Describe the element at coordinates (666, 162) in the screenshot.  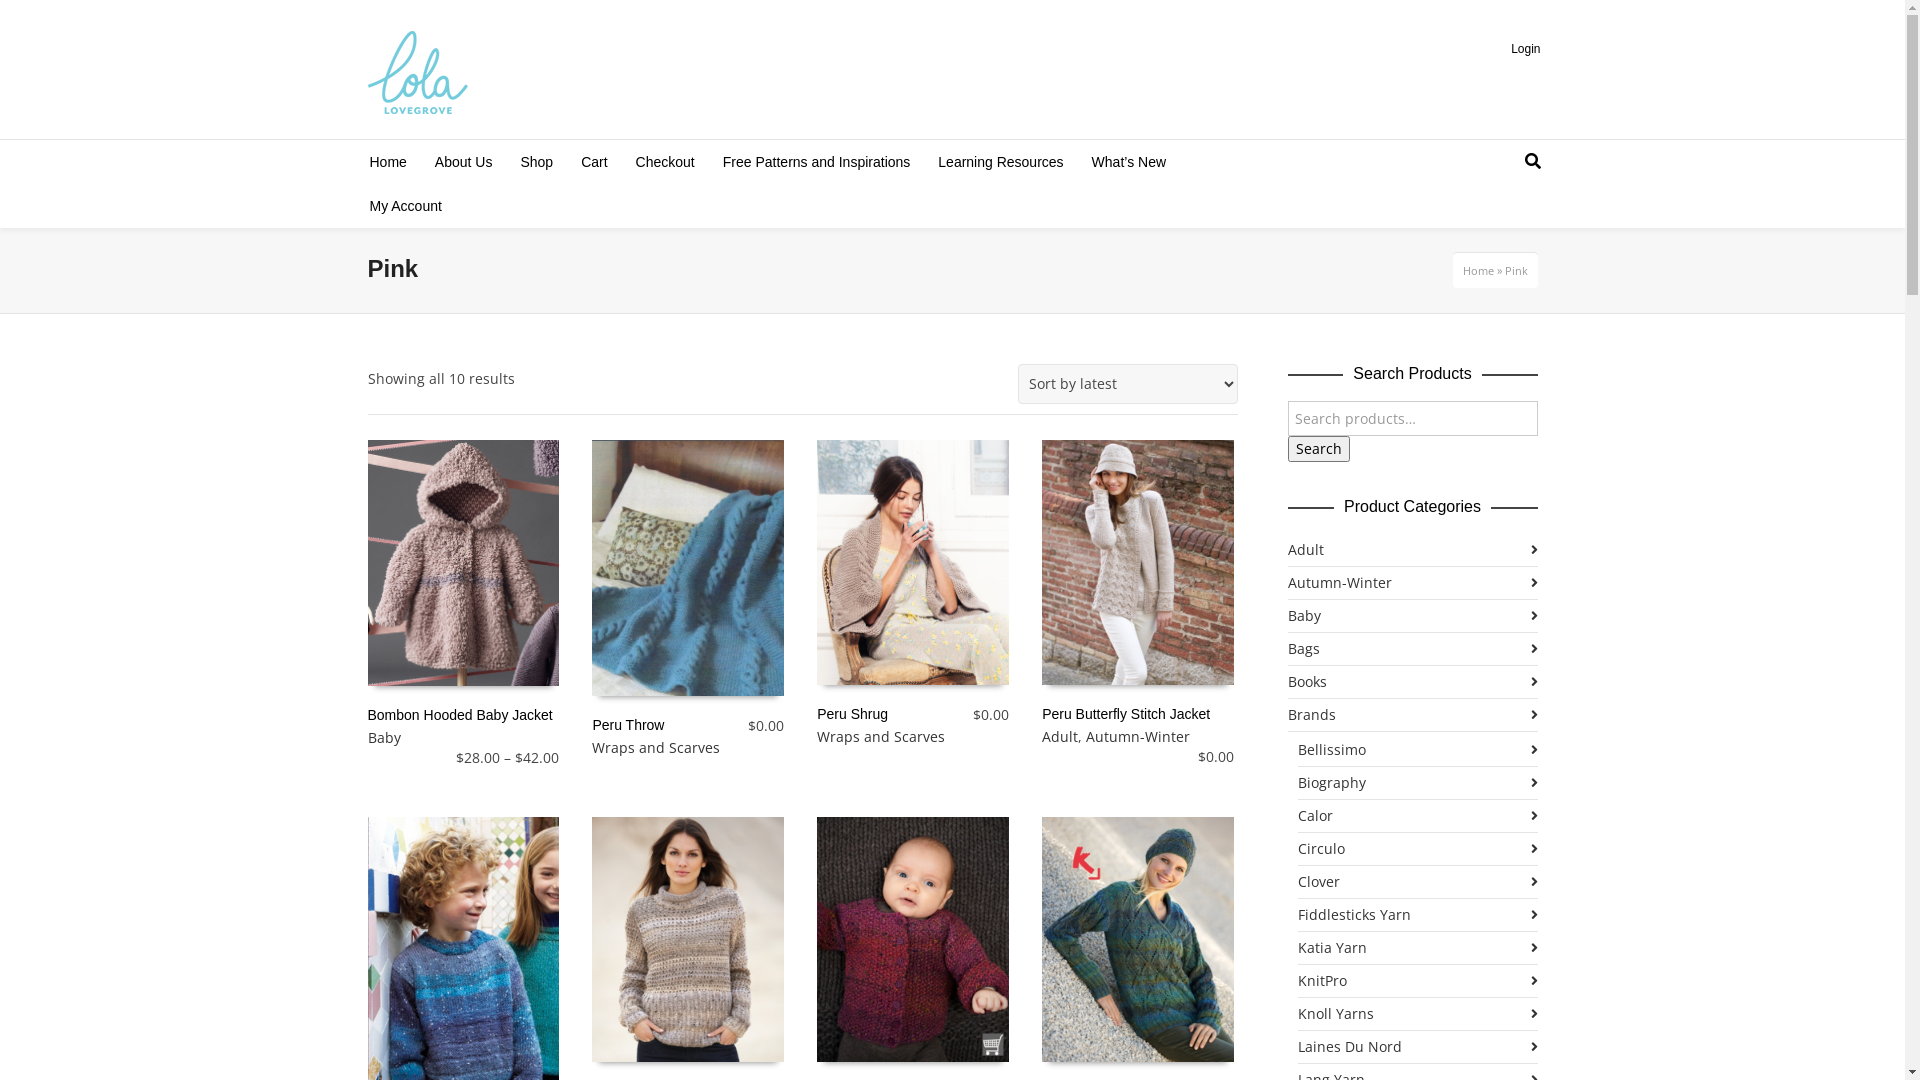
I see `Checkout` at that location.